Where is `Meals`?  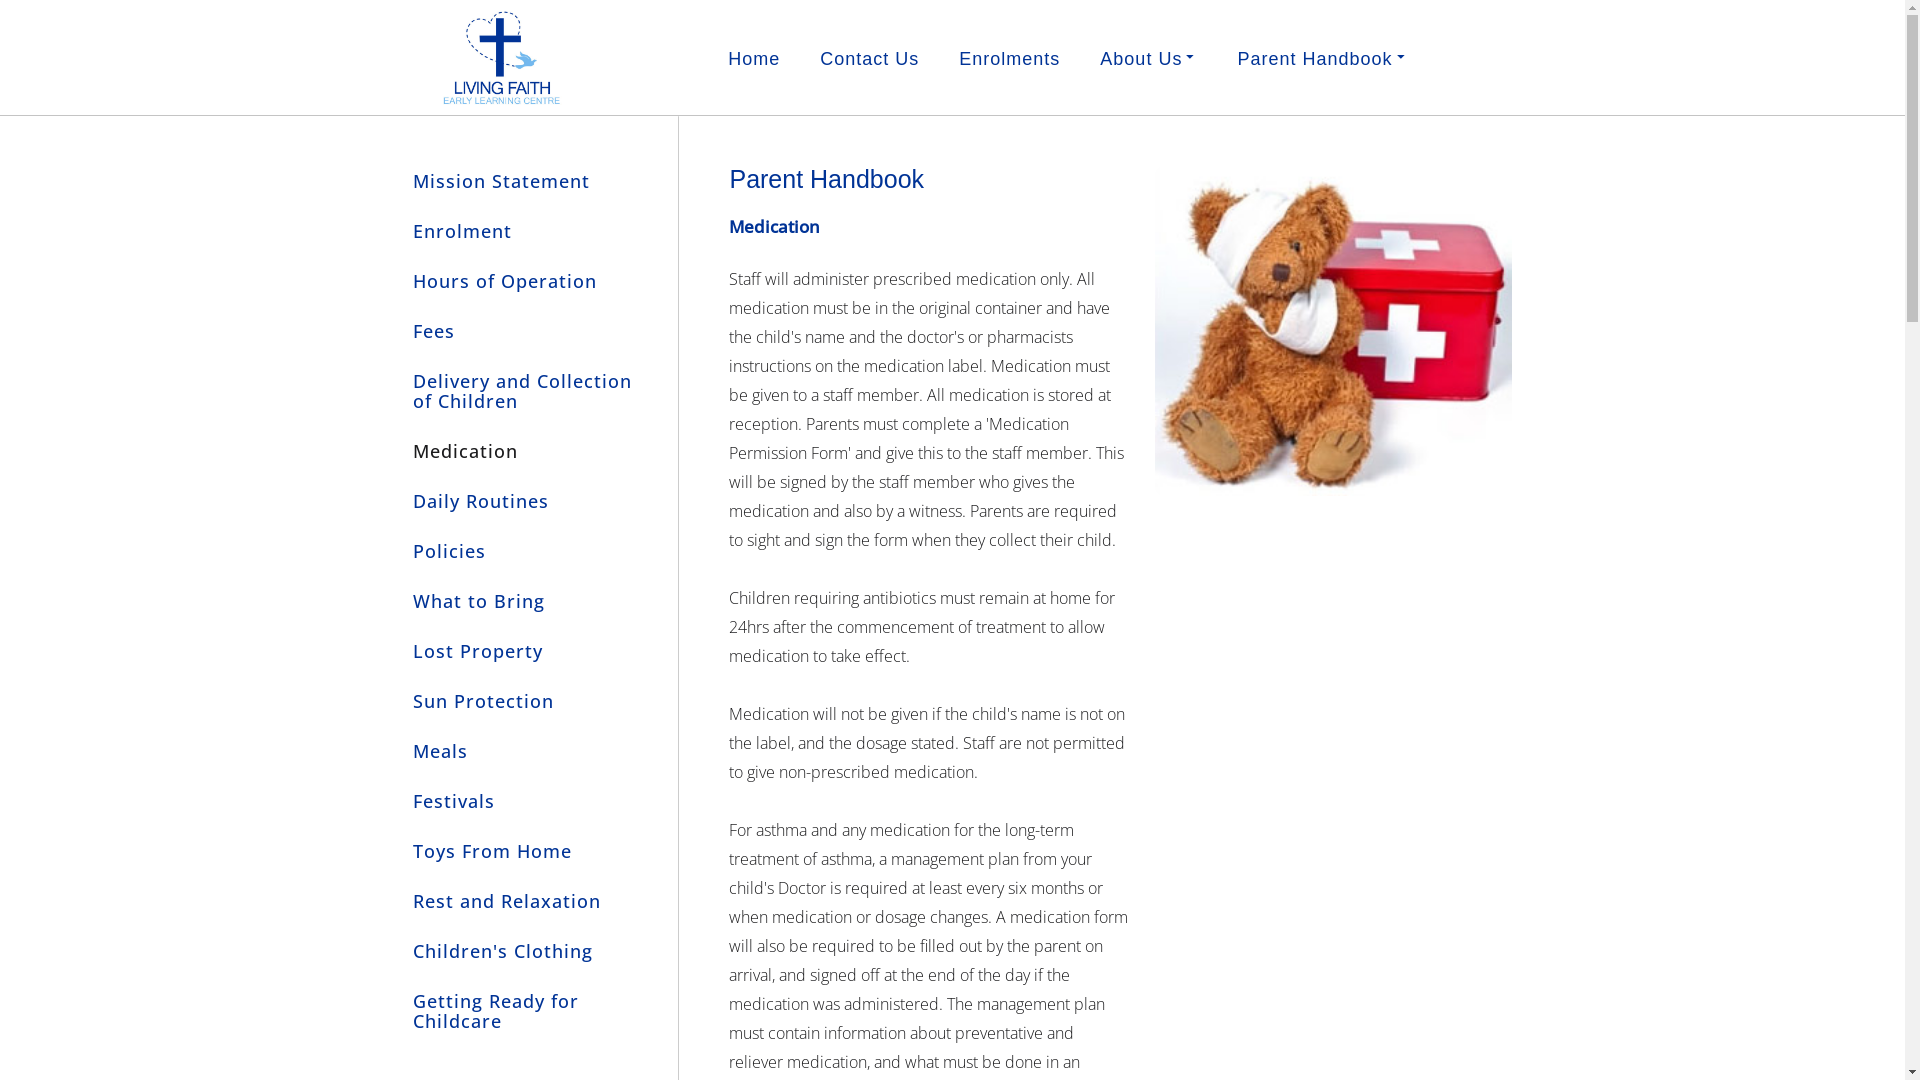 Meals is located at coordinates (524, 751).